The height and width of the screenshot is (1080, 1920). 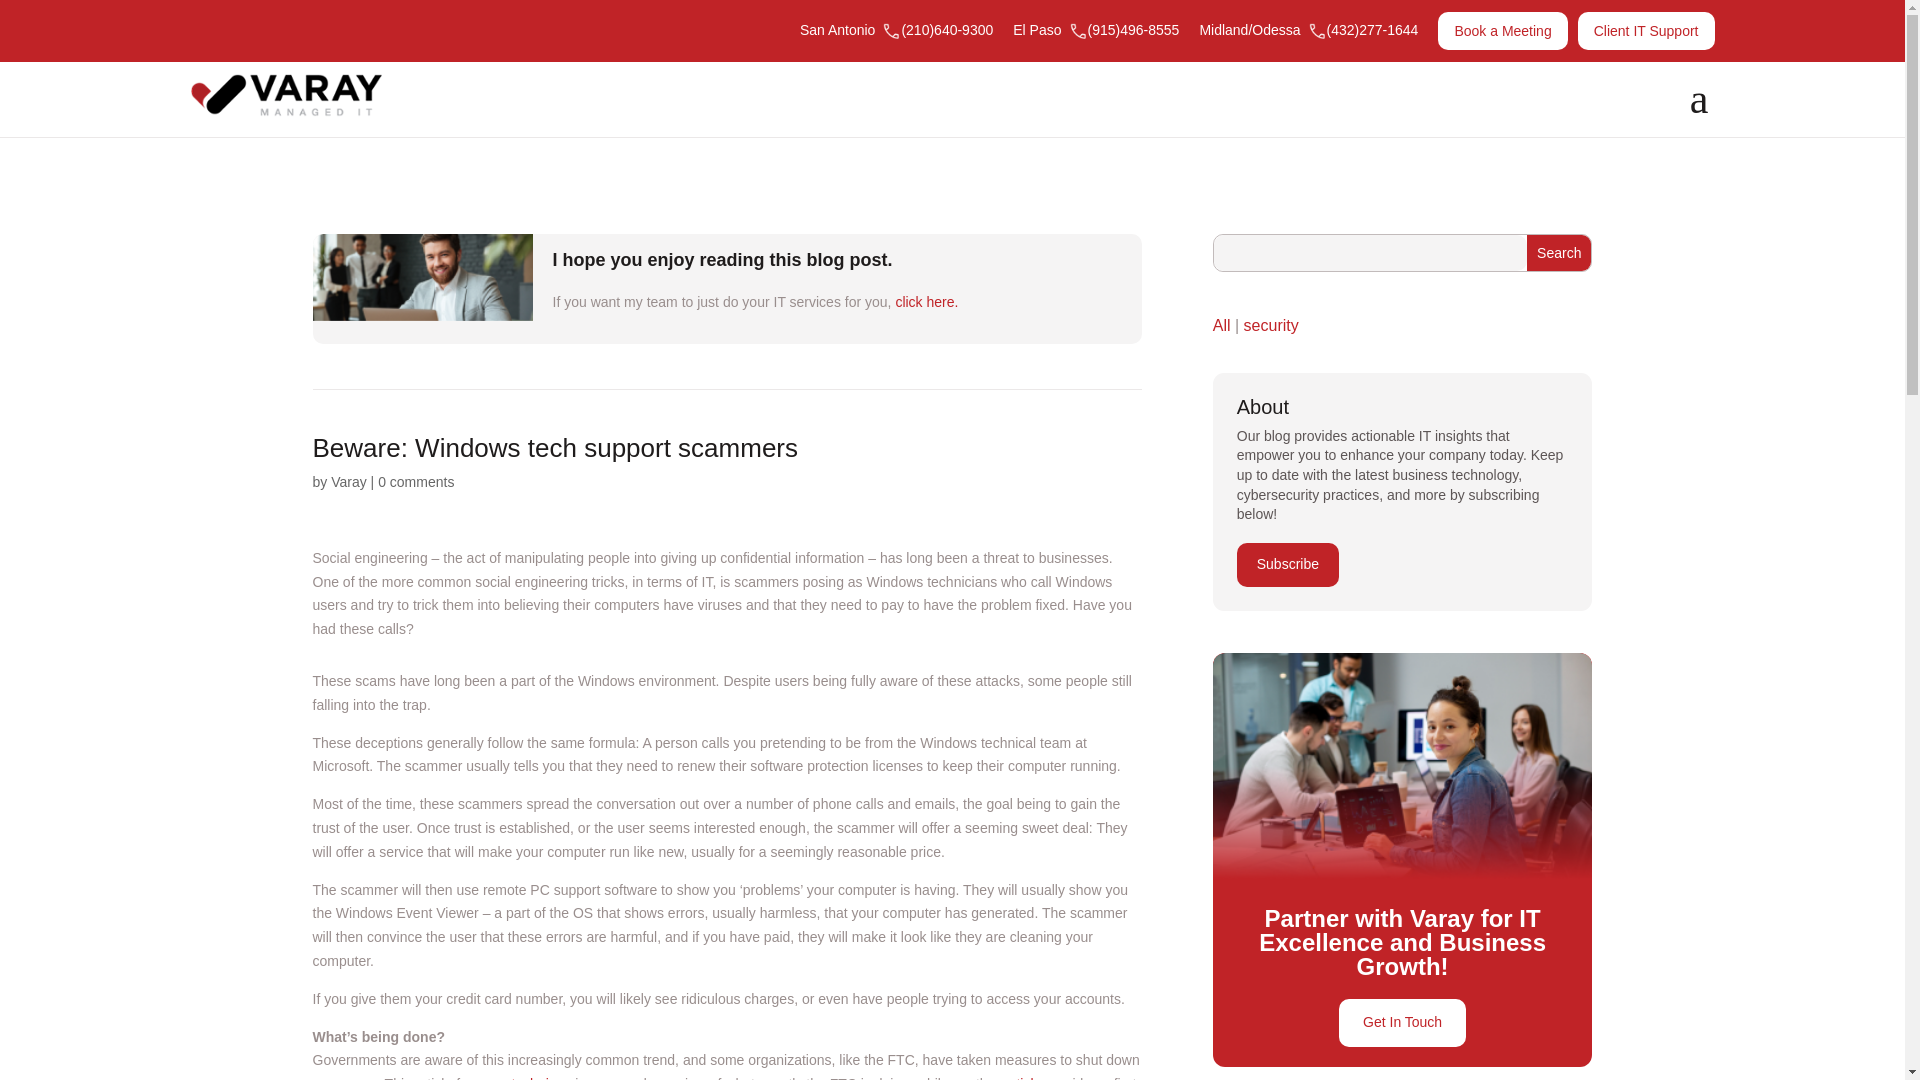 What do you see at coordinates (1558, 253) in the screenshot?
I see `Search` at bounding box center [1558, 253].